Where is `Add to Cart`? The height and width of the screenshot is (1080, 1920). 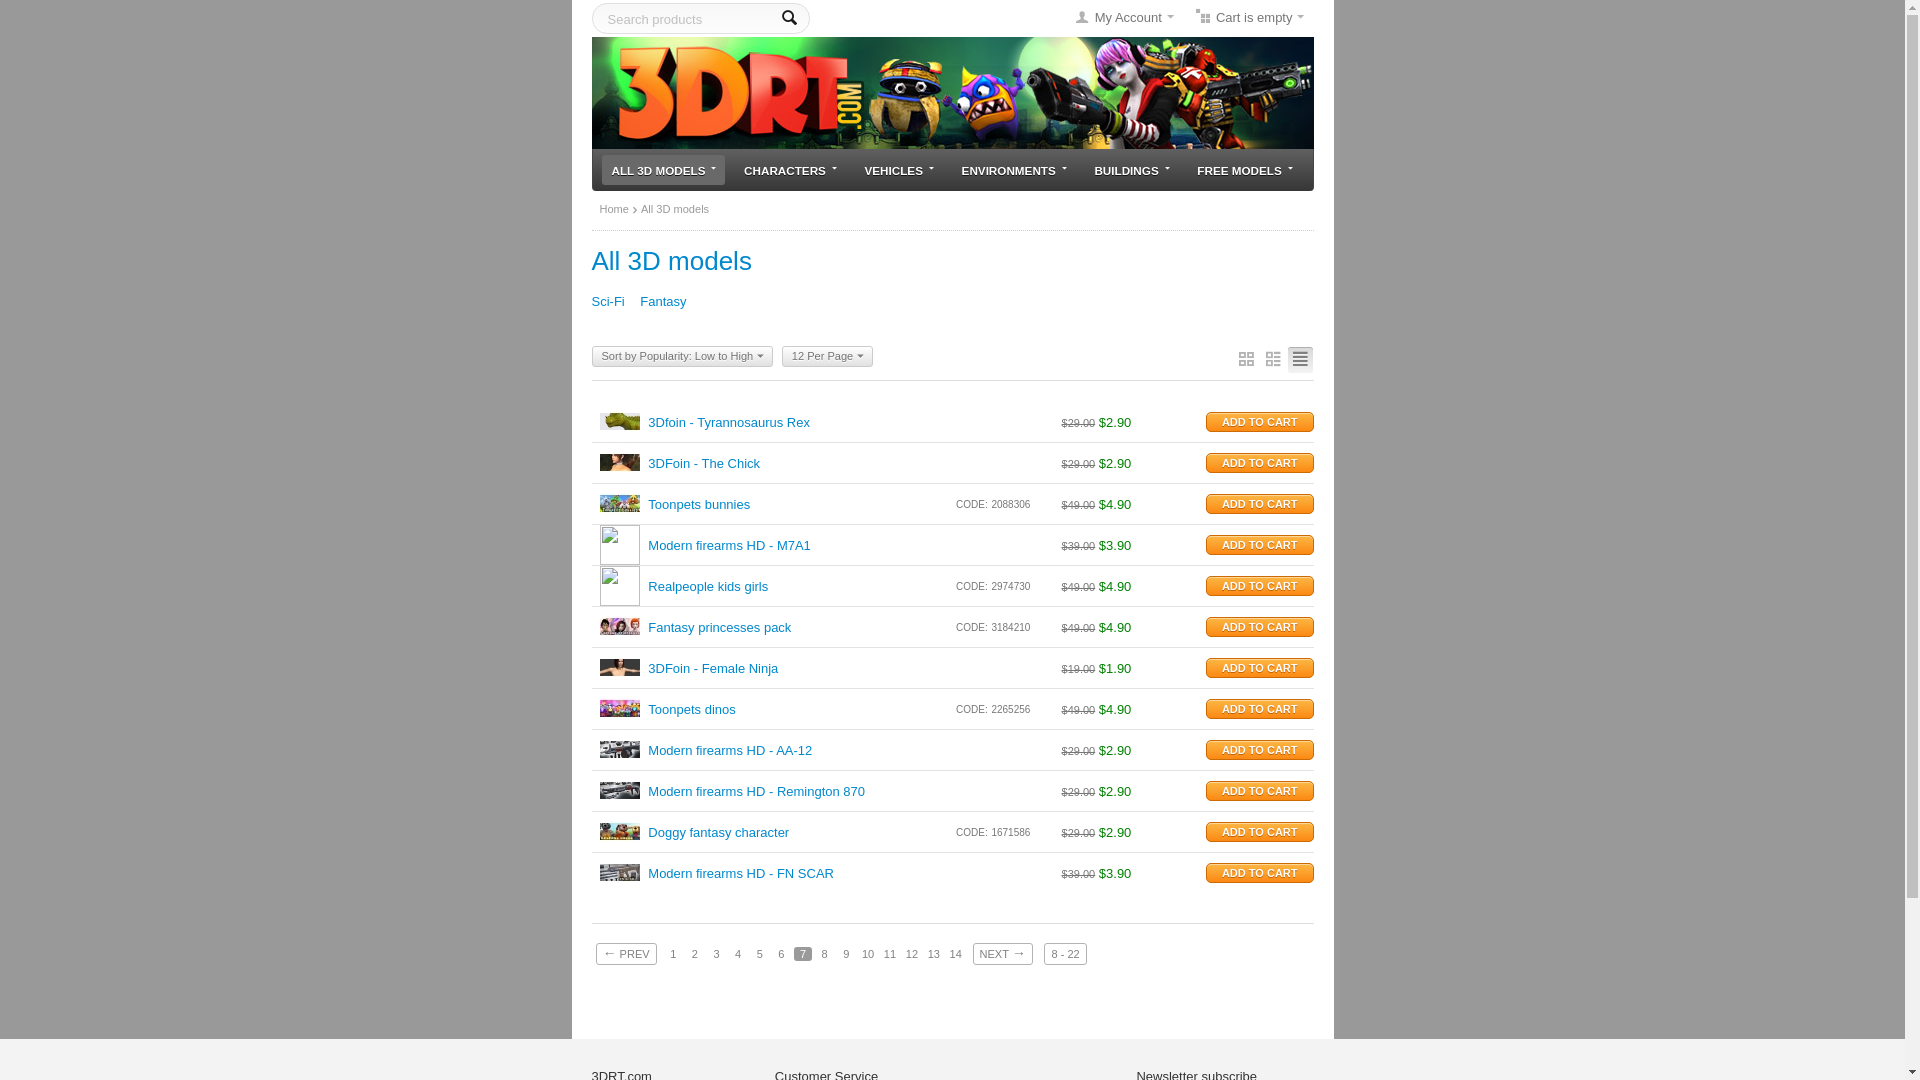 Add to Cart is located at coordinates (1260, 750).